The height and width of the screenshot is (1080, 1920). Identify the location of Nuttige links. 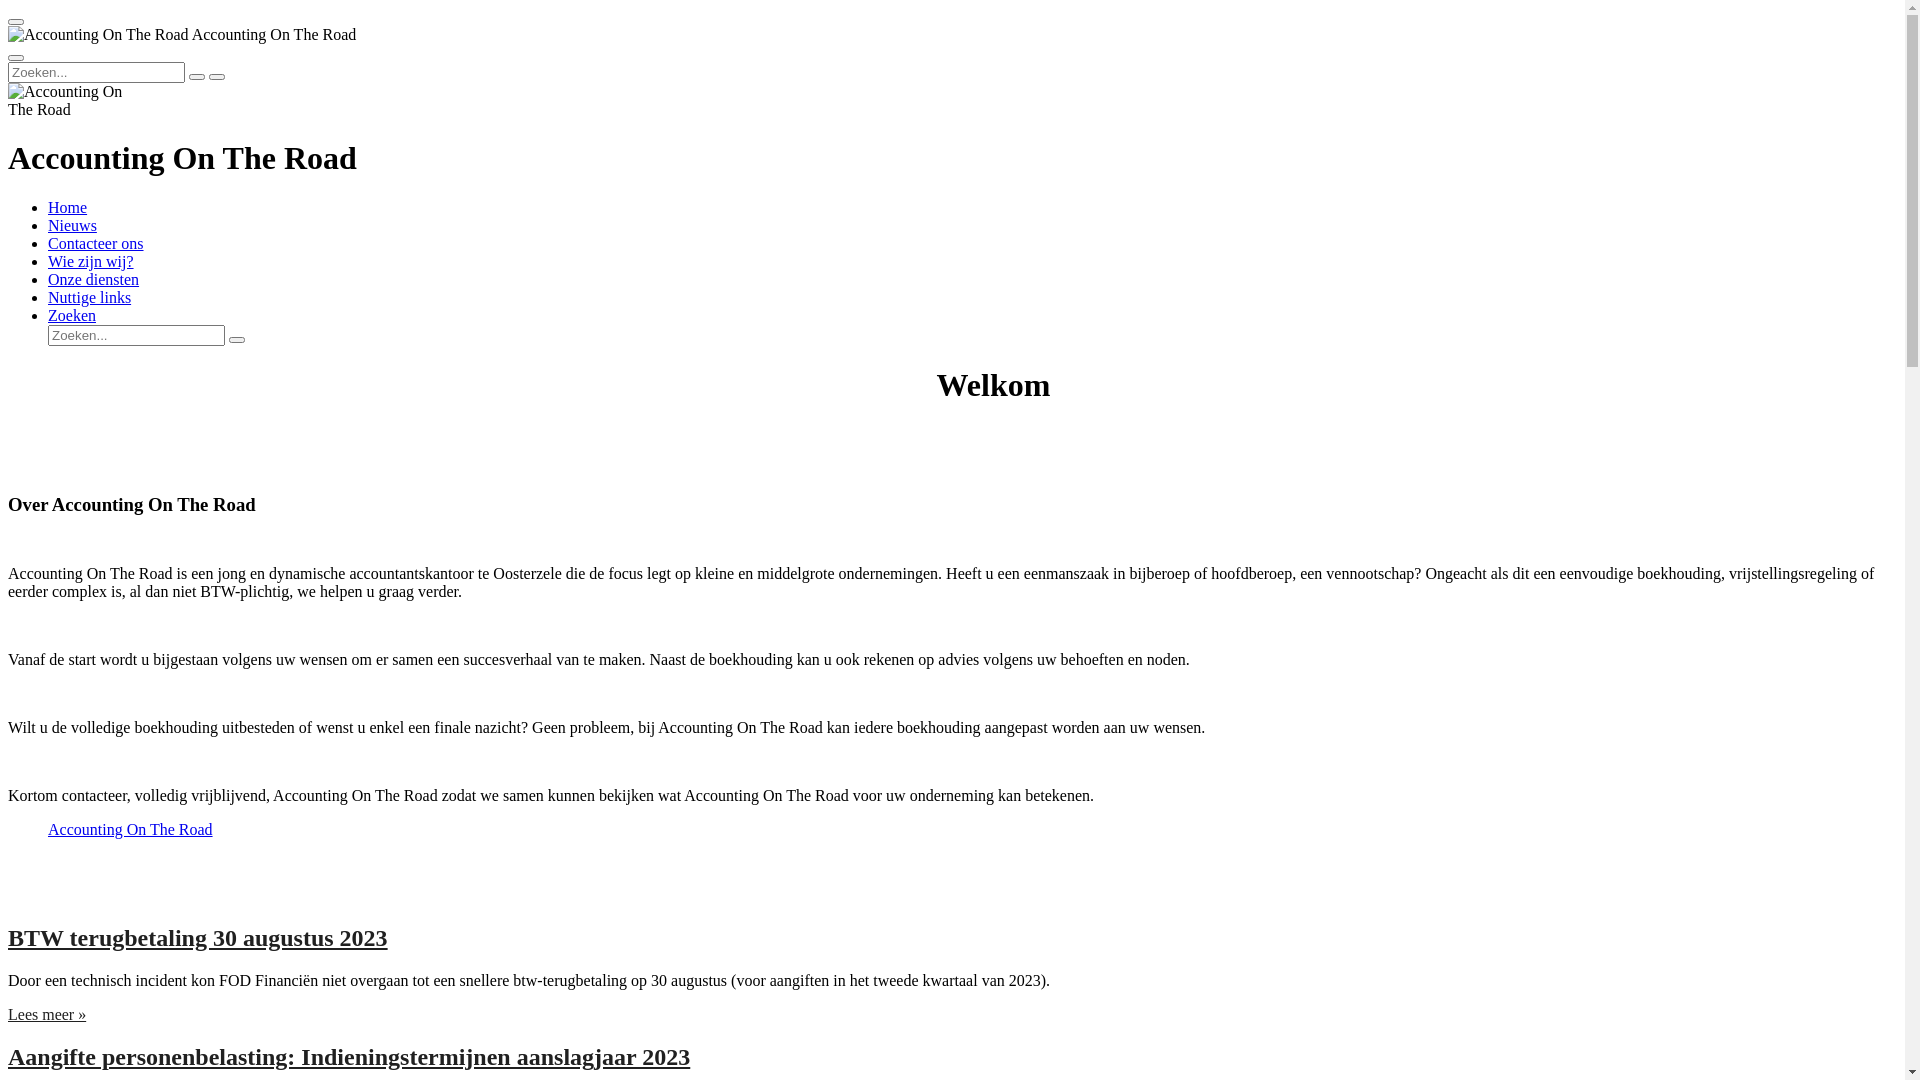
(90, 298).